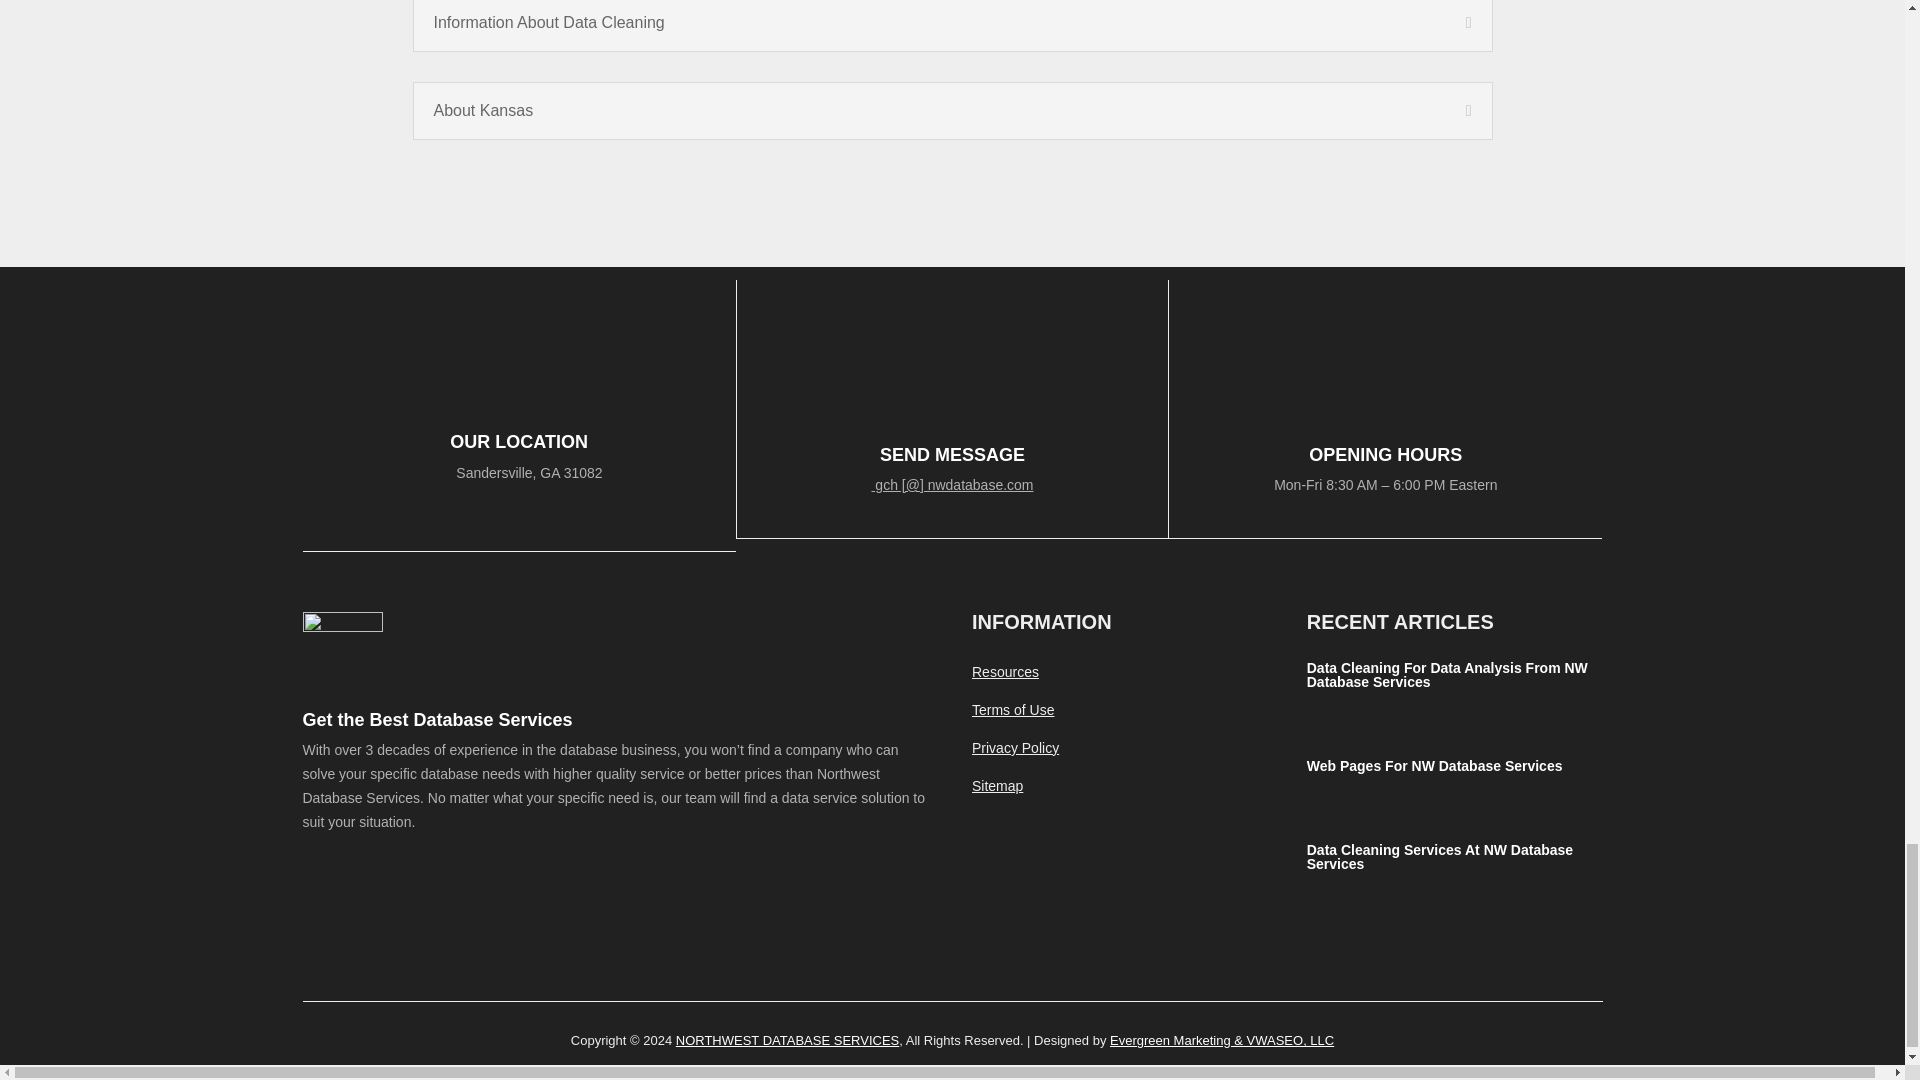  What do you see at coordinates (342, 652) in the screenshot?
I see `logo-80x80` at bounding box center [342, 652].